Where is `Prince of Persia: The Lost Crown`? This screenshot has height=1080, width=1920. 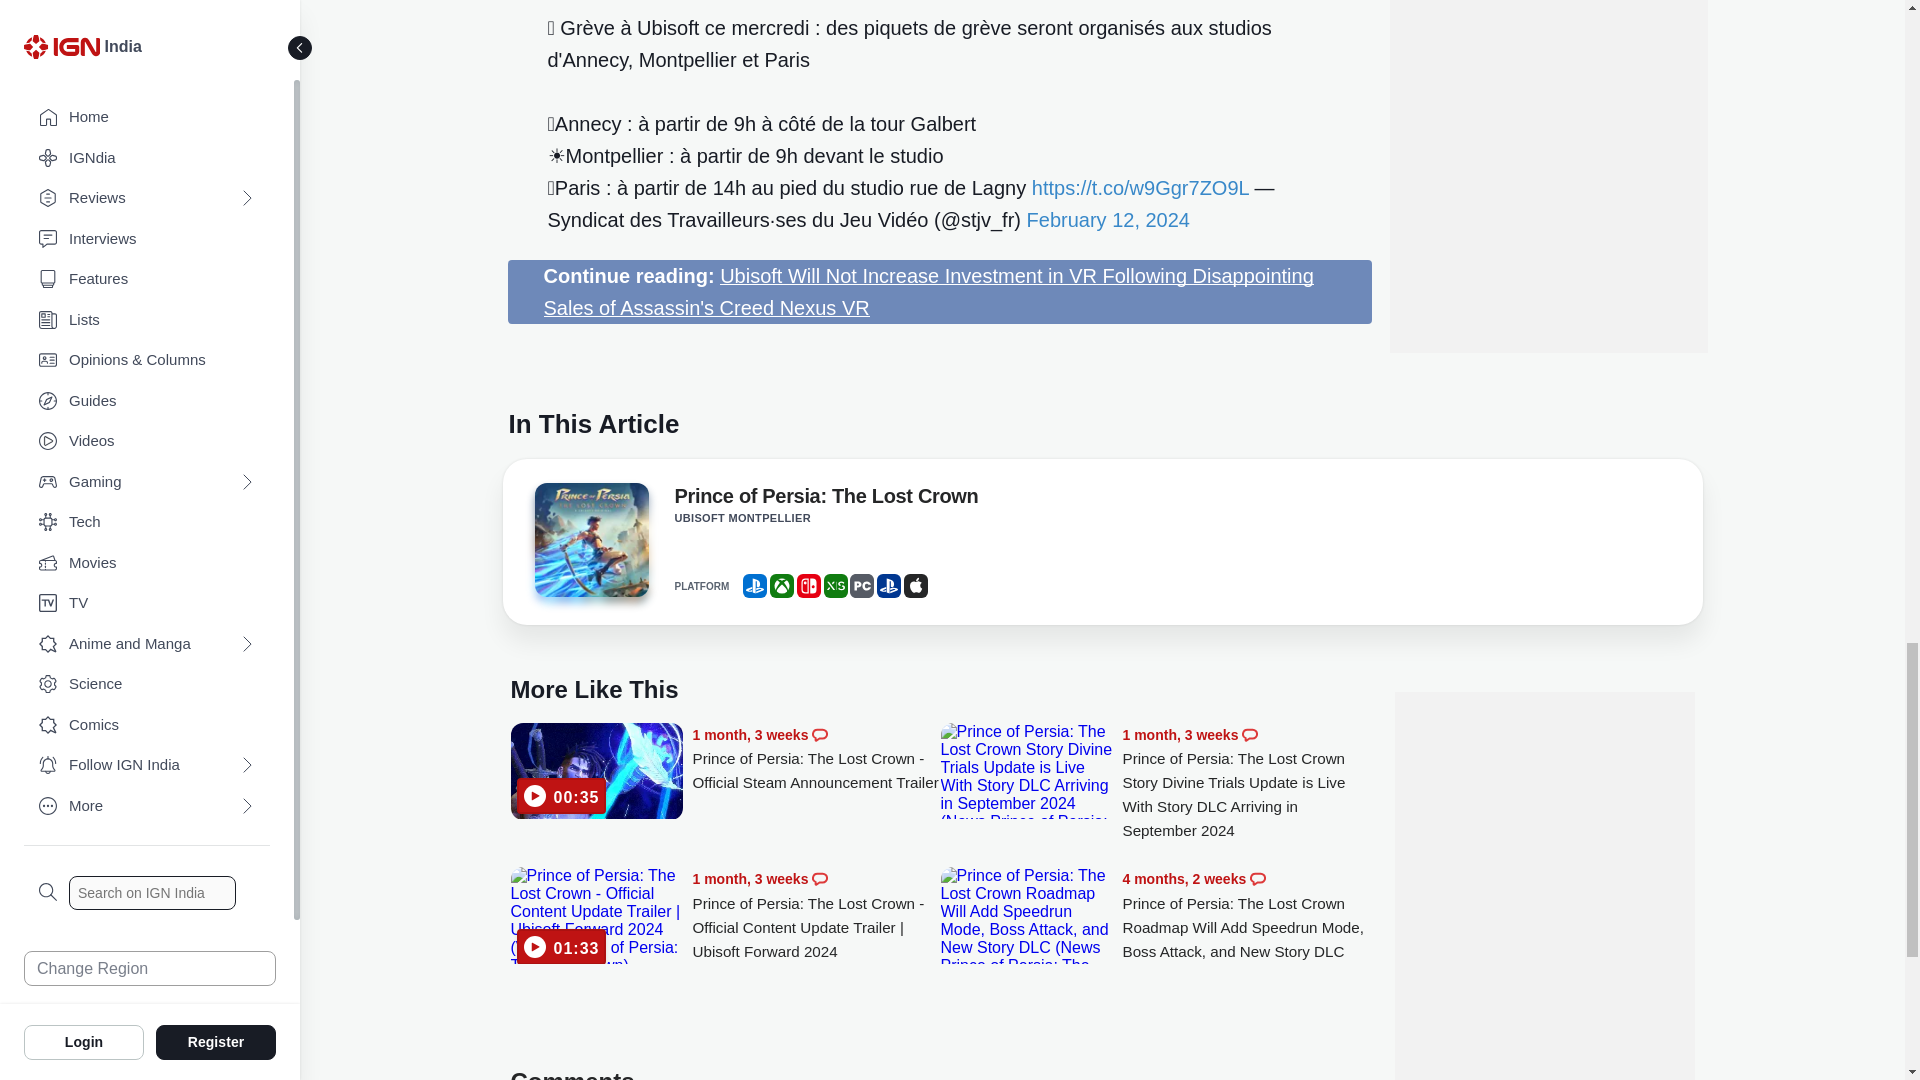
Prince of Persia: The Lost Crown is located at coordinates (825, 500).